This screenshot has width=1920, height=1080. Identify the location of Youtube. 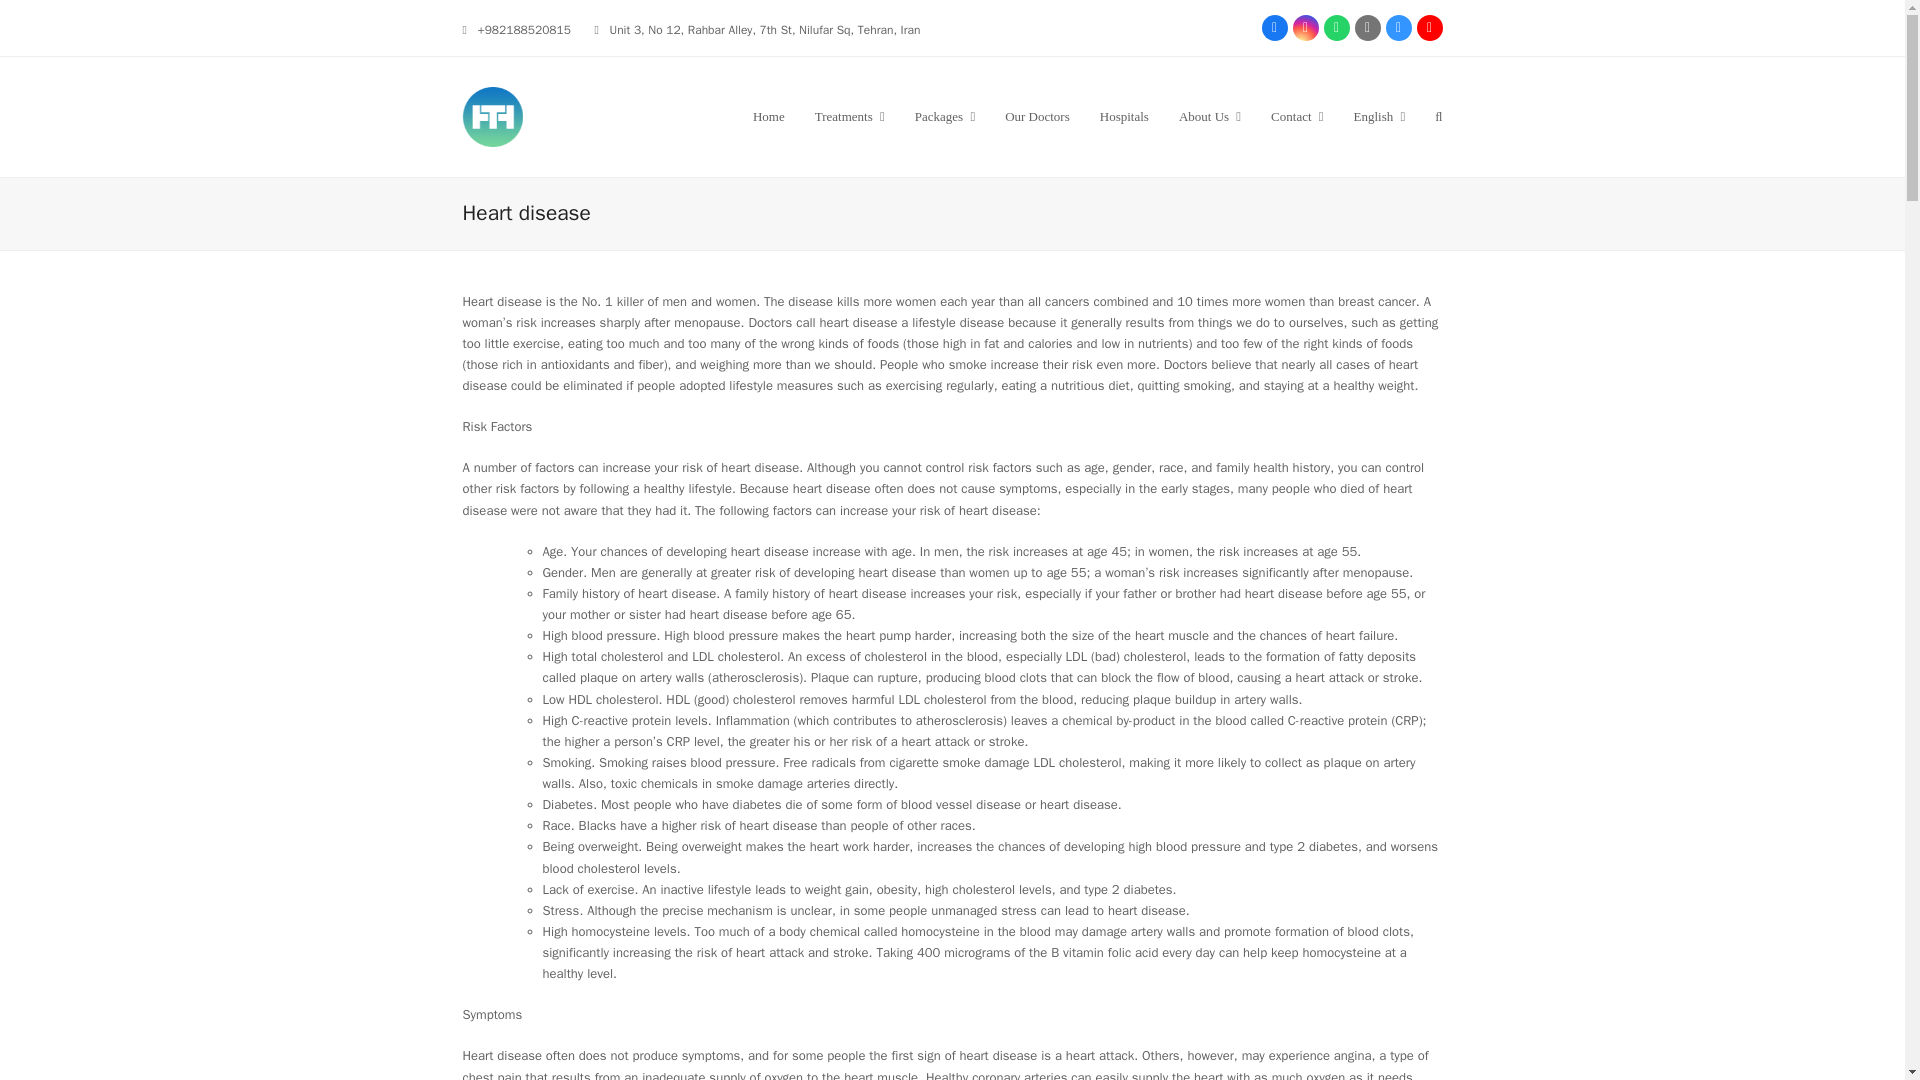
(1428, 28).